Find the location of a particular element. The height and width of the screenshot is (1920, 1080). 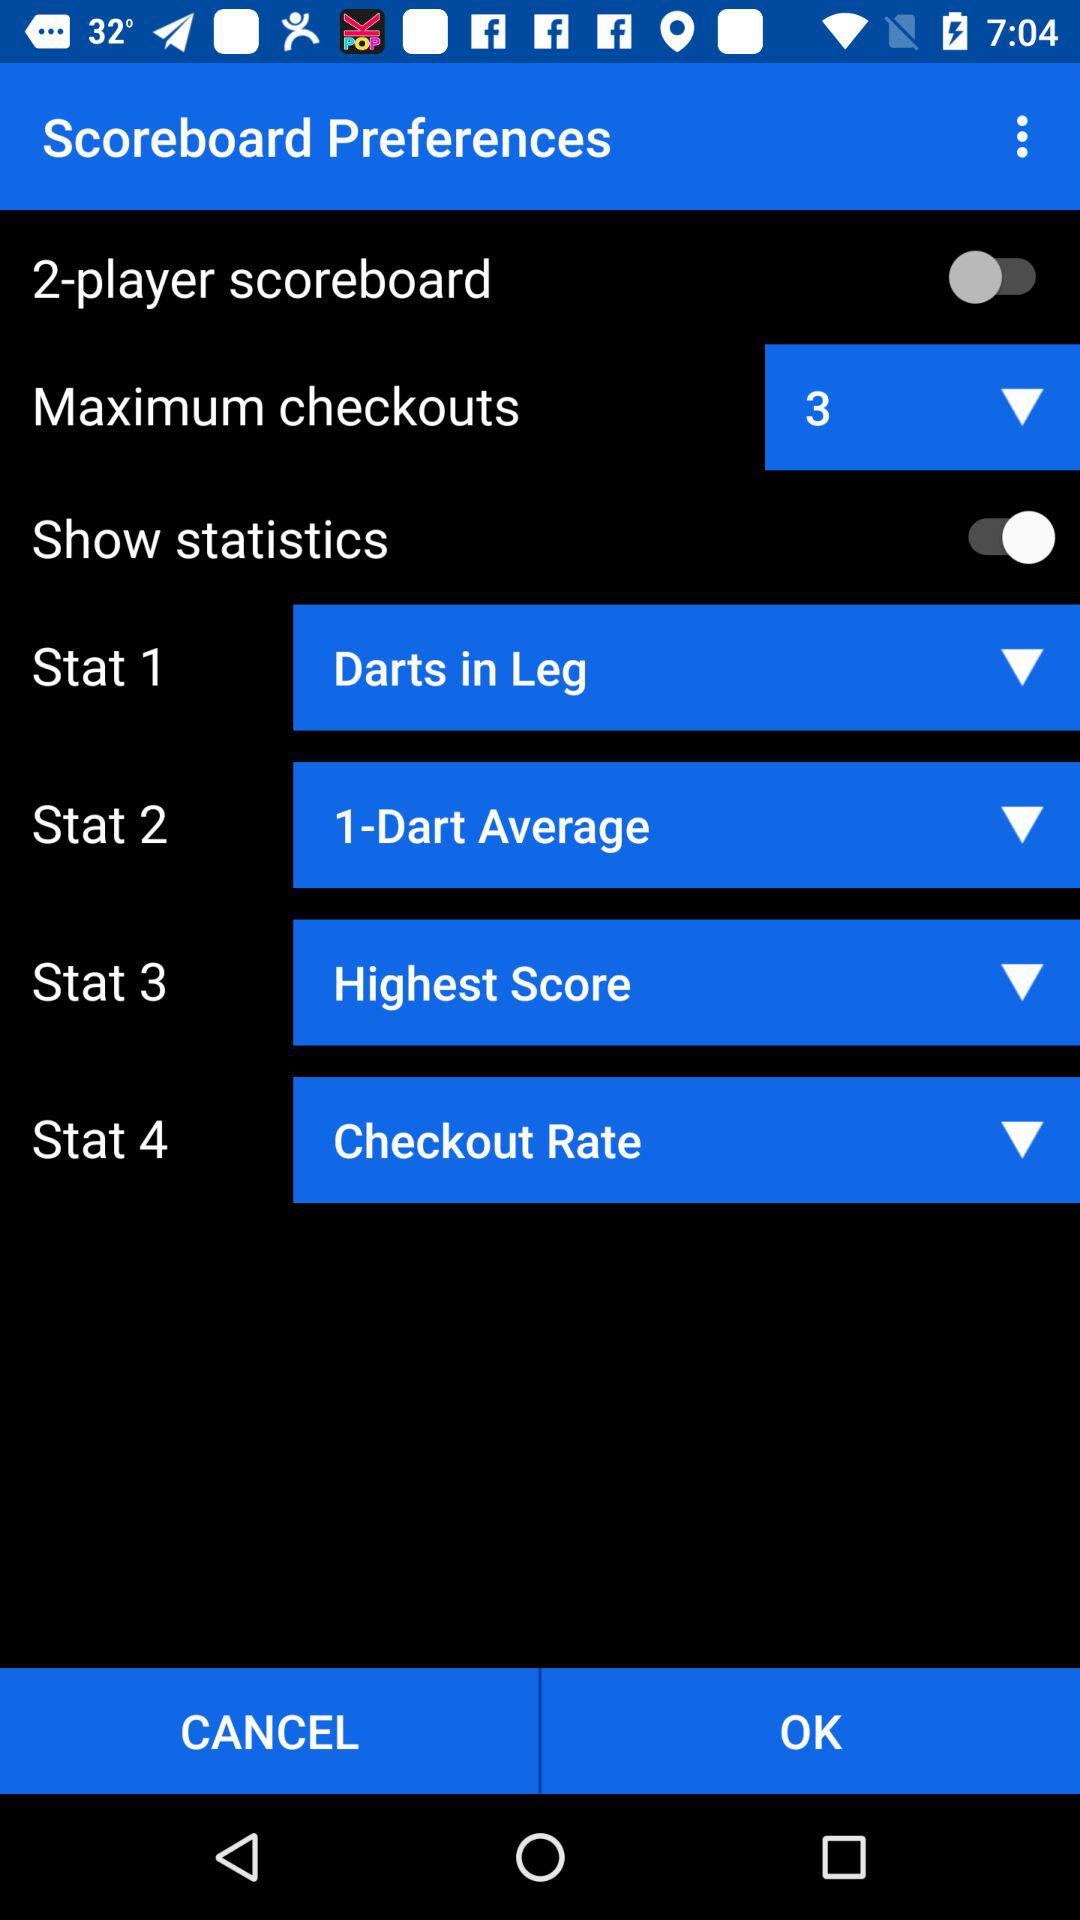

select the 1-dart average is located at coordinates (686, 824).